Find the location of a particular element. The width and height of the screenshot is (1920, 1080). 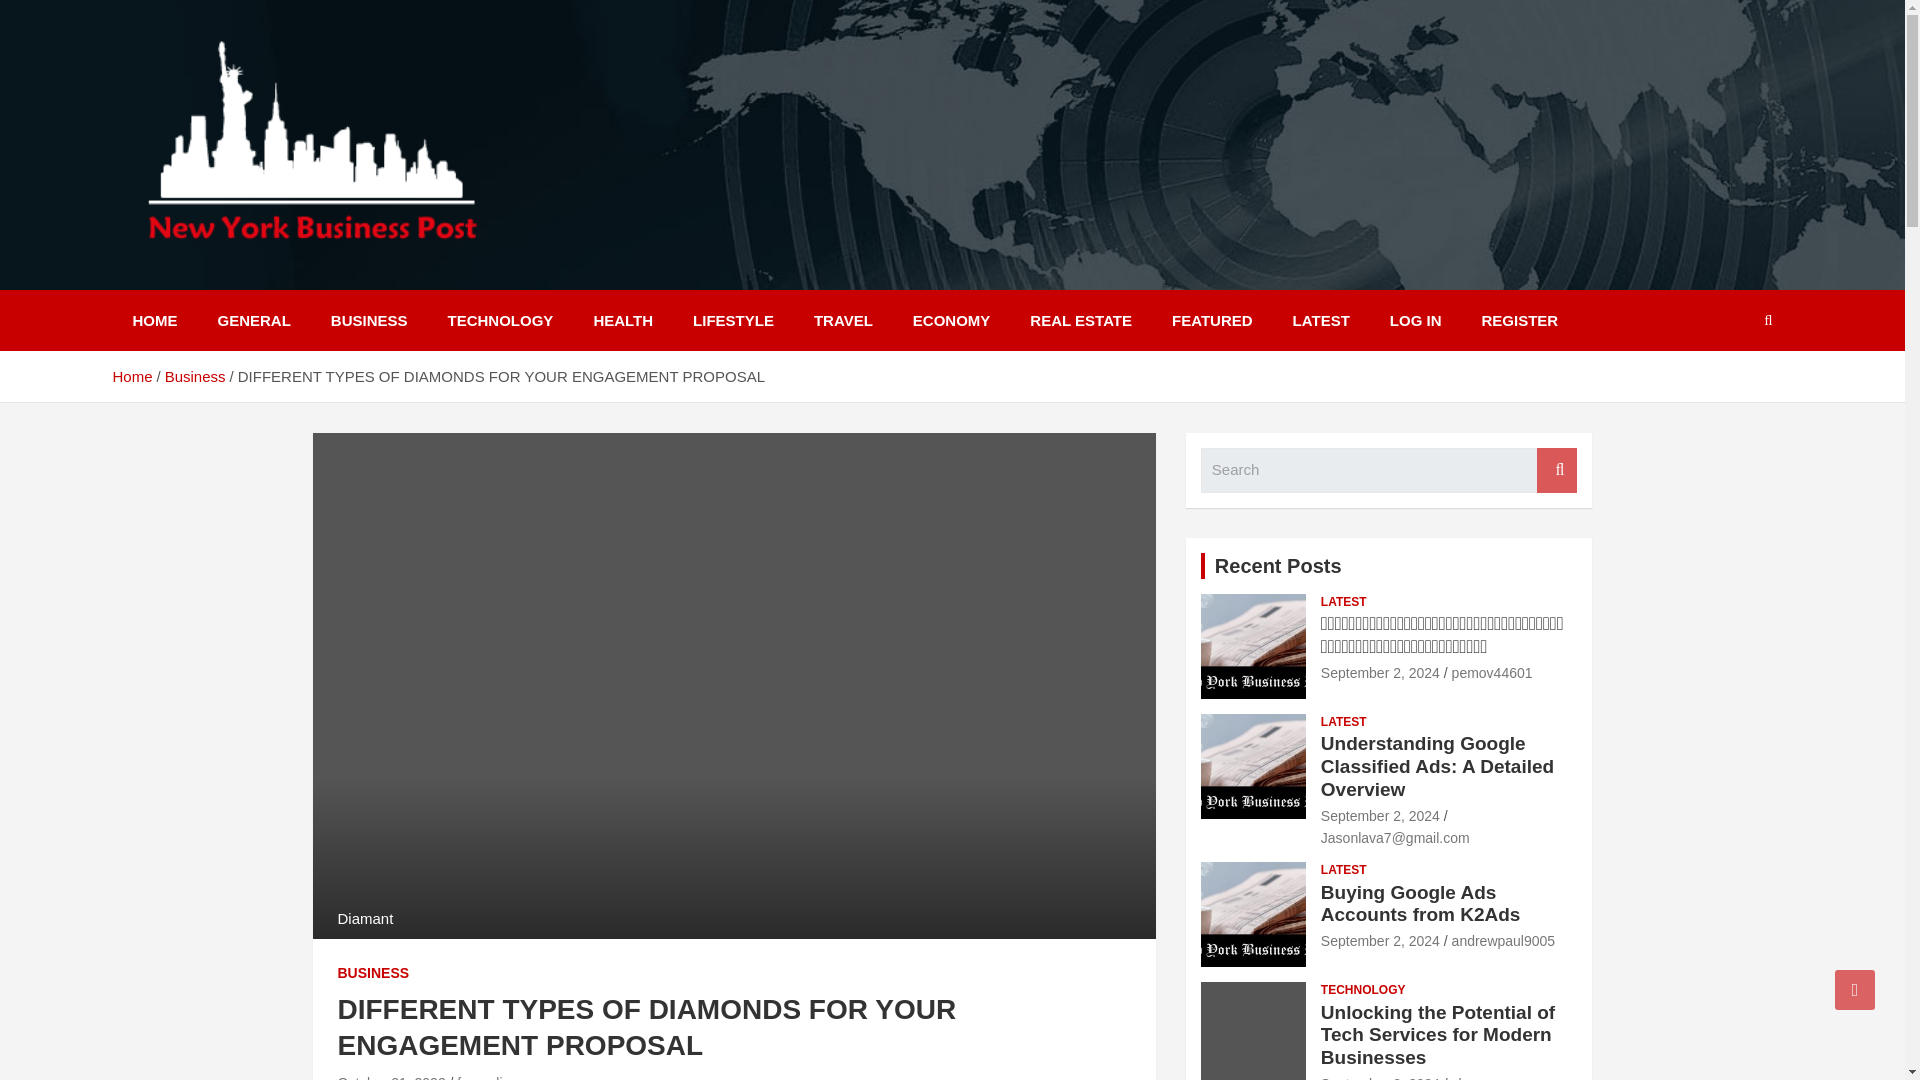

DIFFERENT TYPES OF DIAMONDS FOR YOUR ENGAGEMENT PROPOSAL is located at coordinates (391, 1077).